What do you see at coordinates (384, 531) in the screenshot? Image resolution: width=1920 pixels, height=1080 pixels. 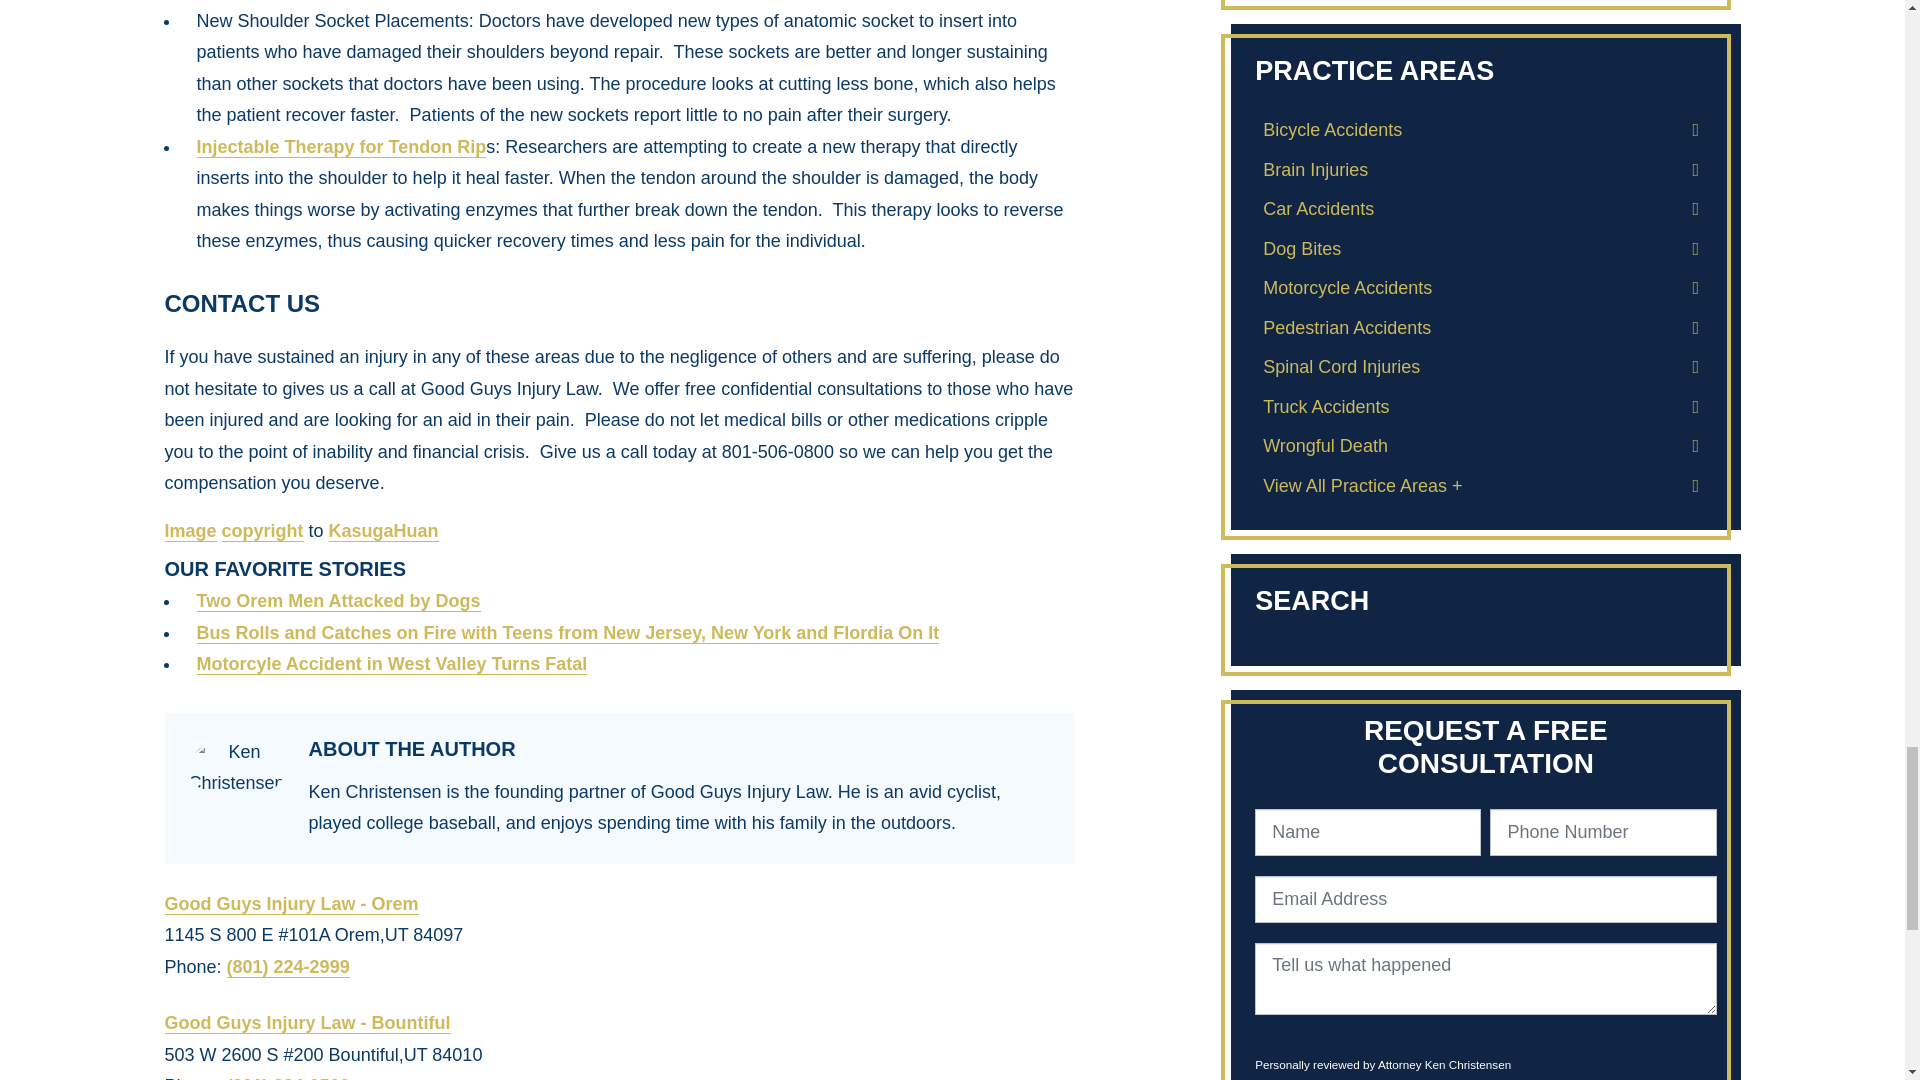 I see `User:KasugaHuang` at bounding box center [384, 531].